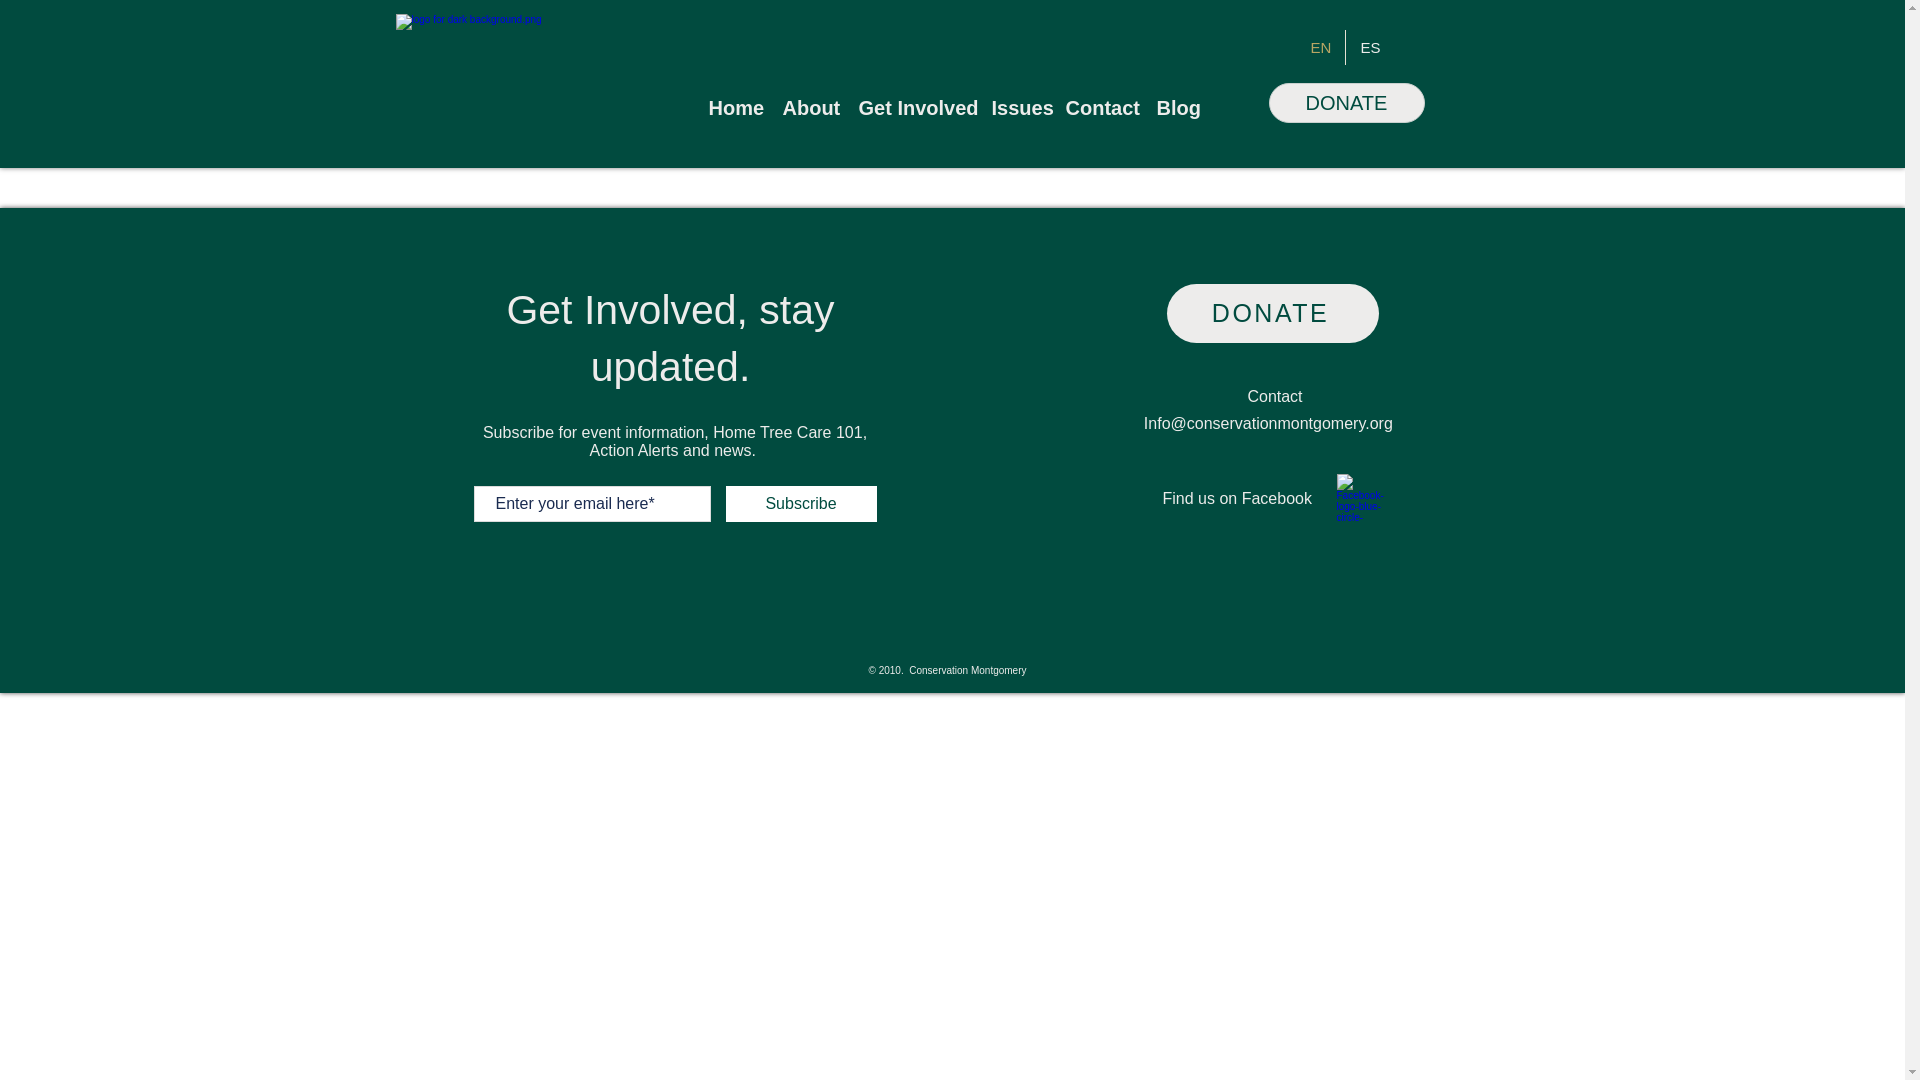  Describe the element at coordinates (1176, 108) in the screenshot. I see `Blog` at that location.